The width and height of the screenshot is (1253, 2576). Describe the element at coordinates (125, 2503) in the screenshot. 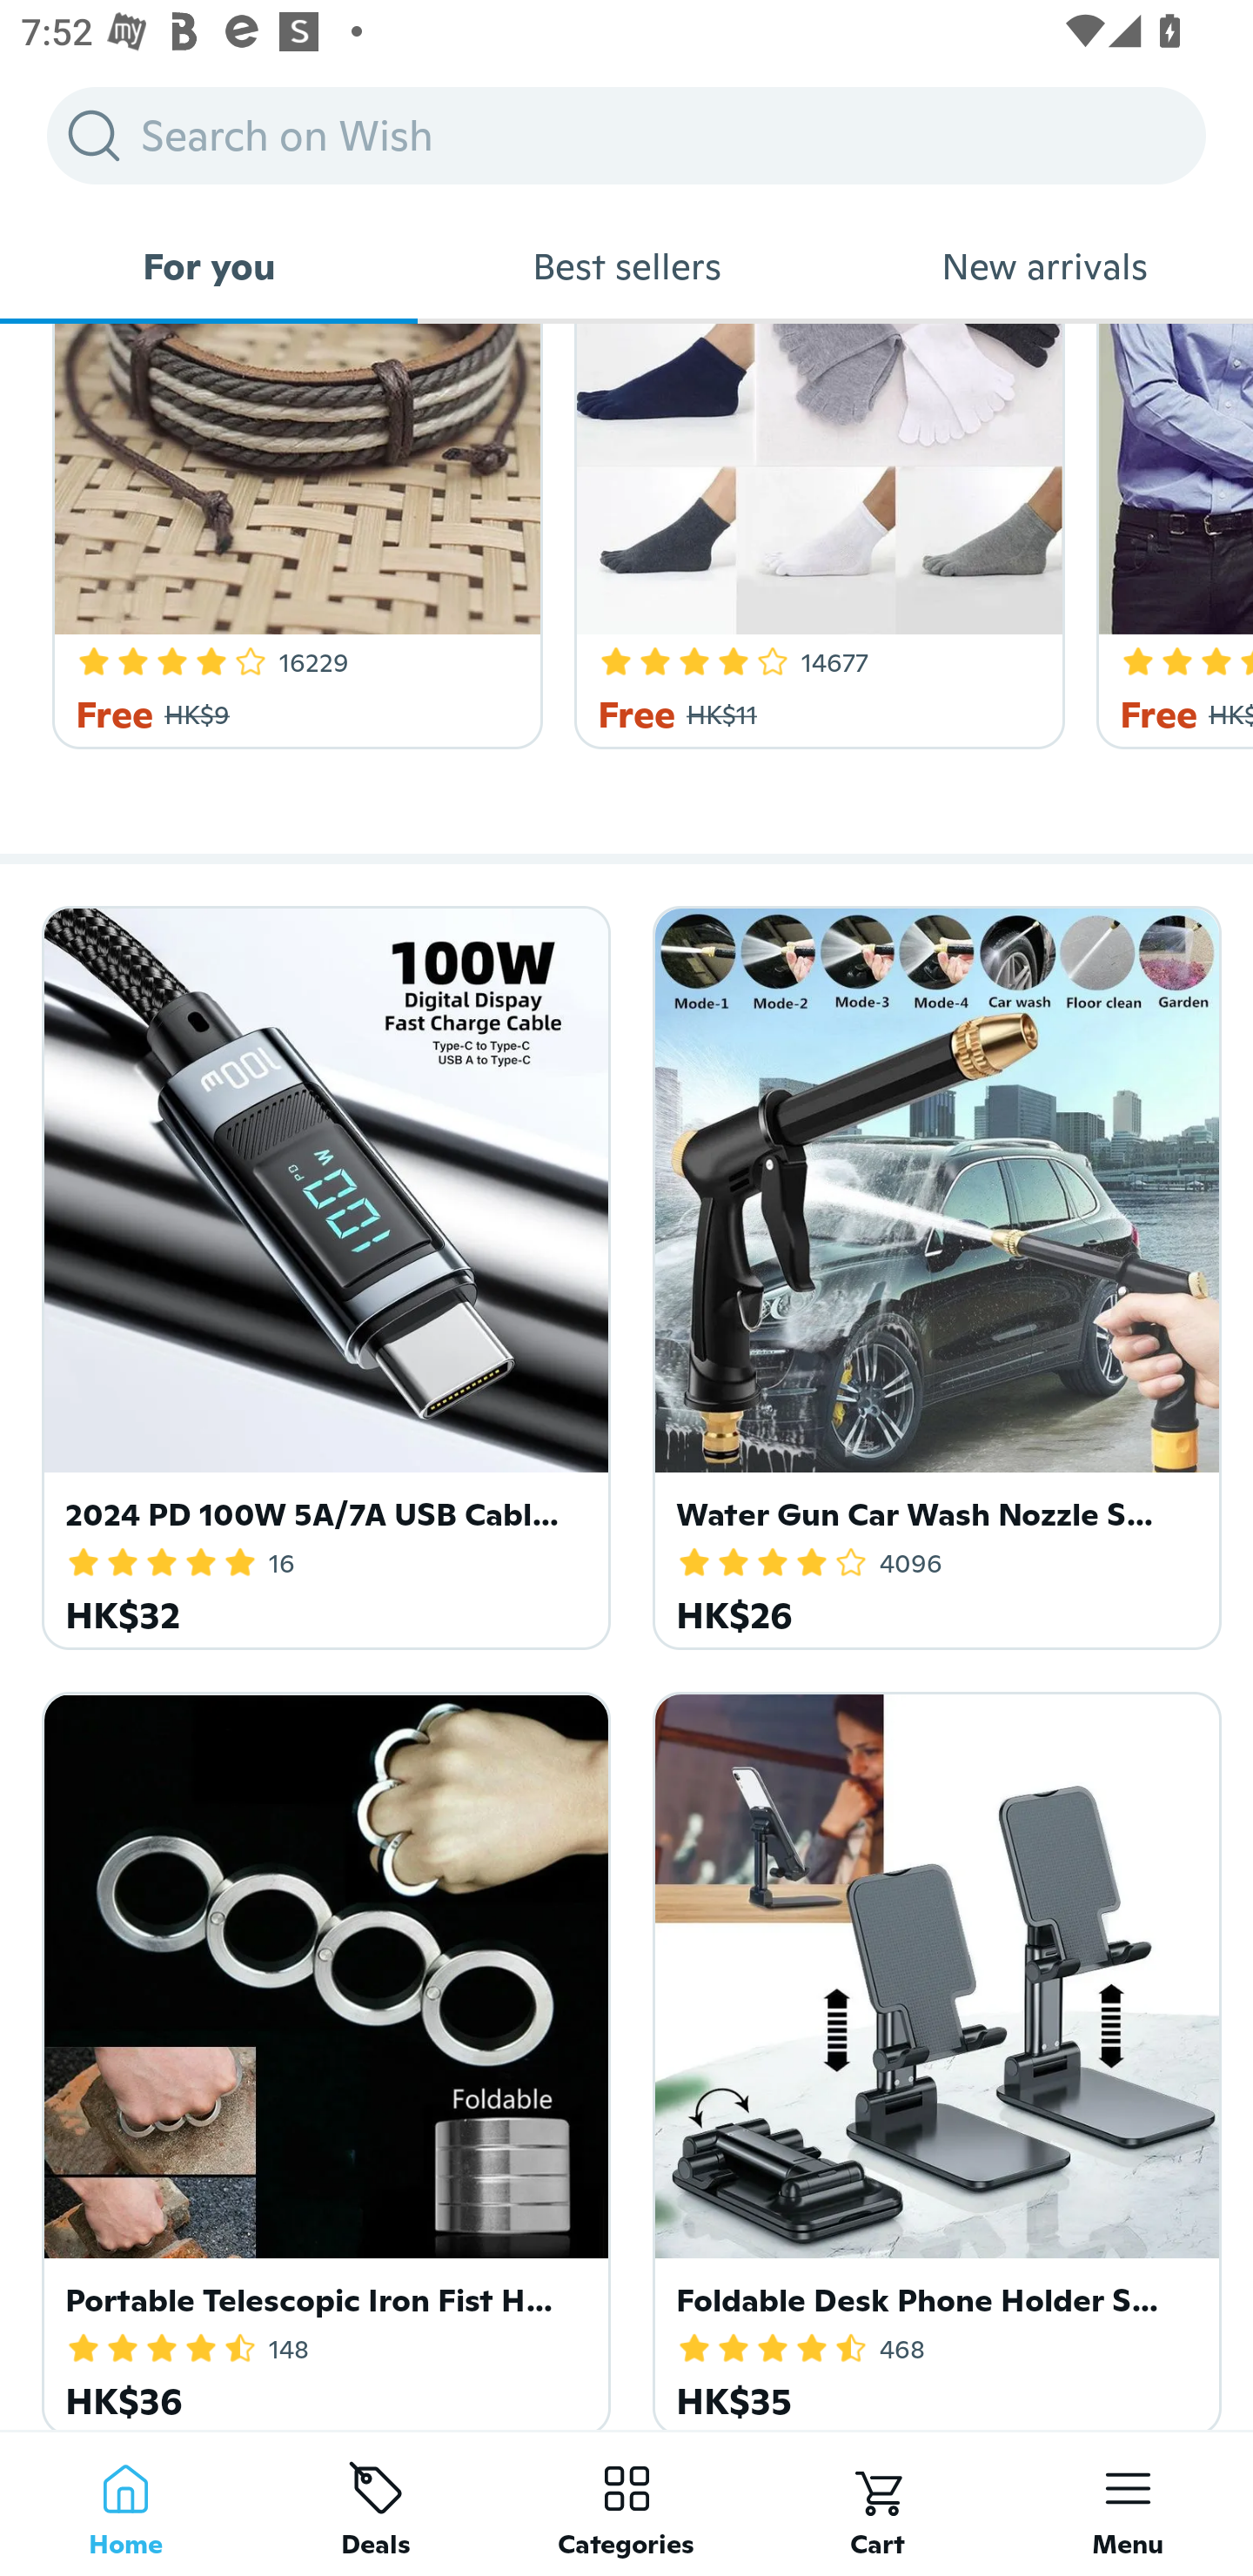

I see `Home` at that location.